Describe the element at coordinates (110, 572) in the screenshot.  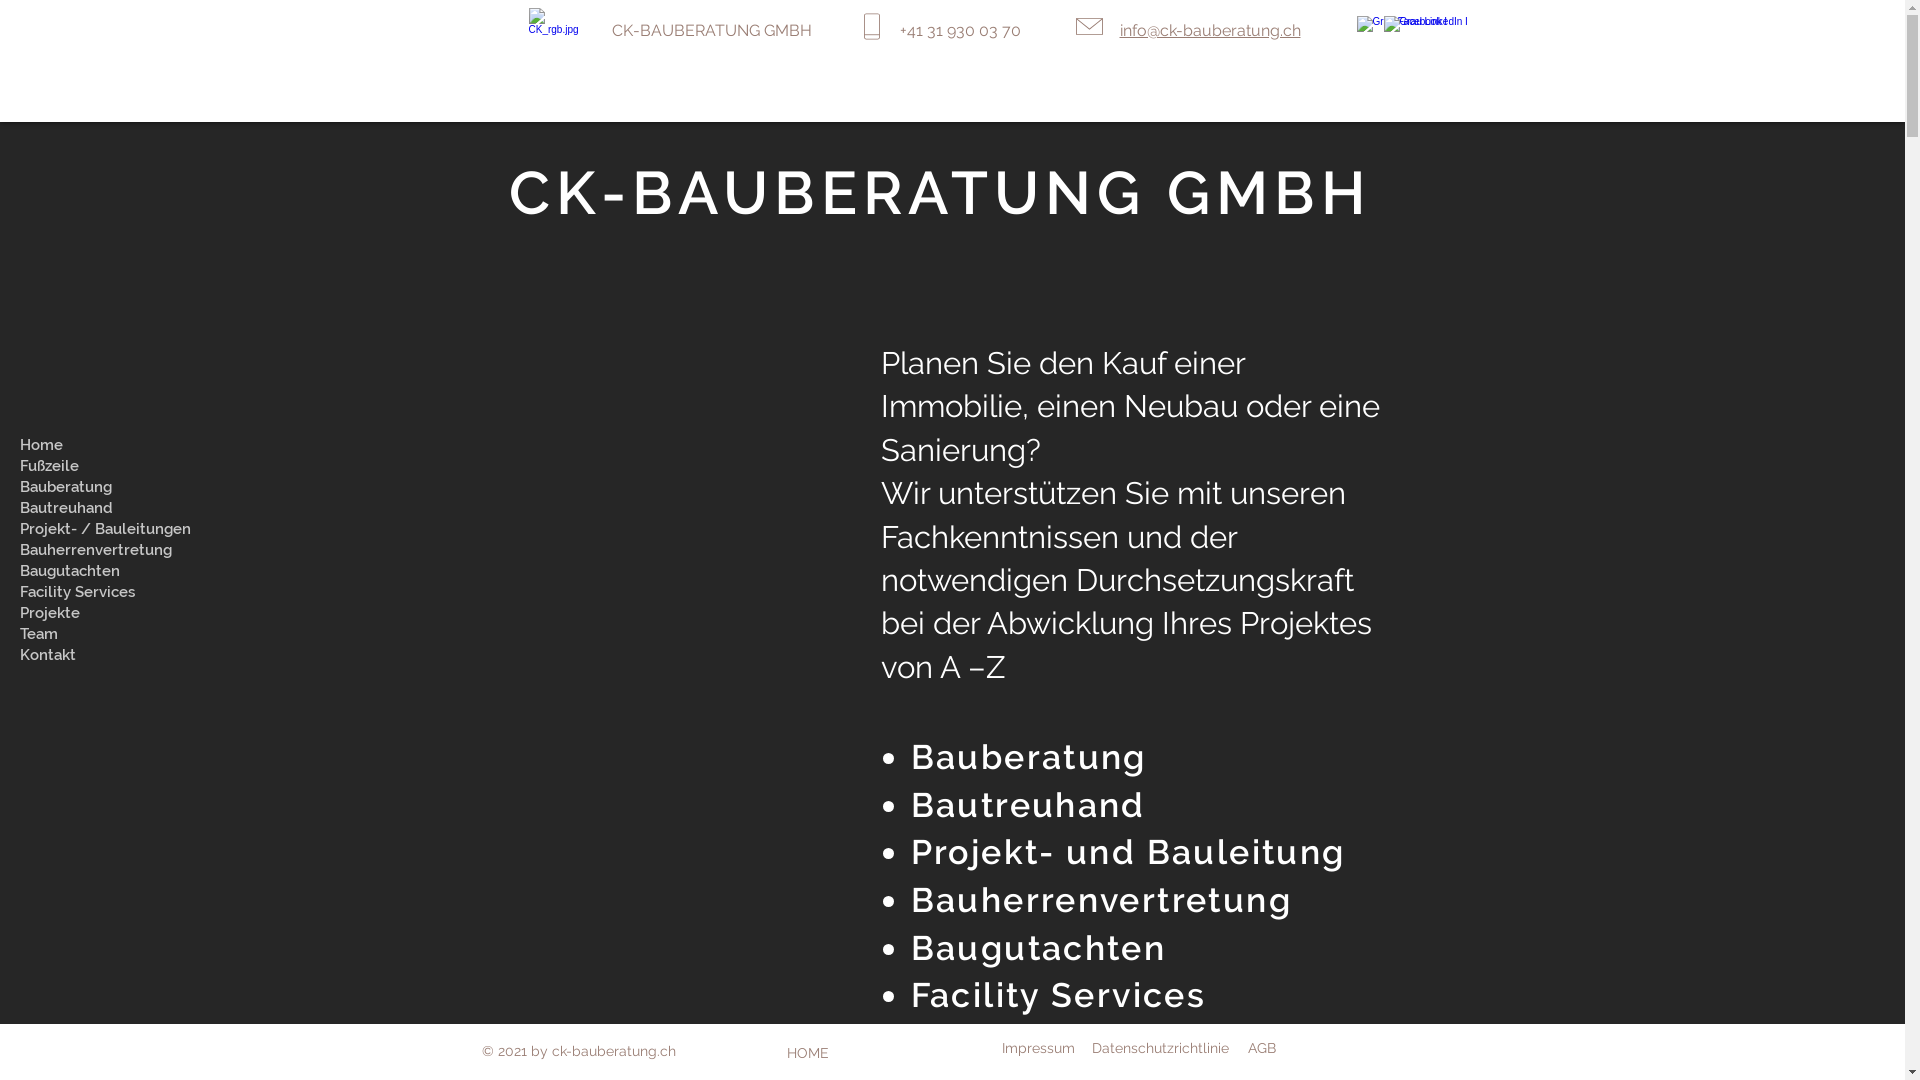
I see `Baugutachten` at that location.